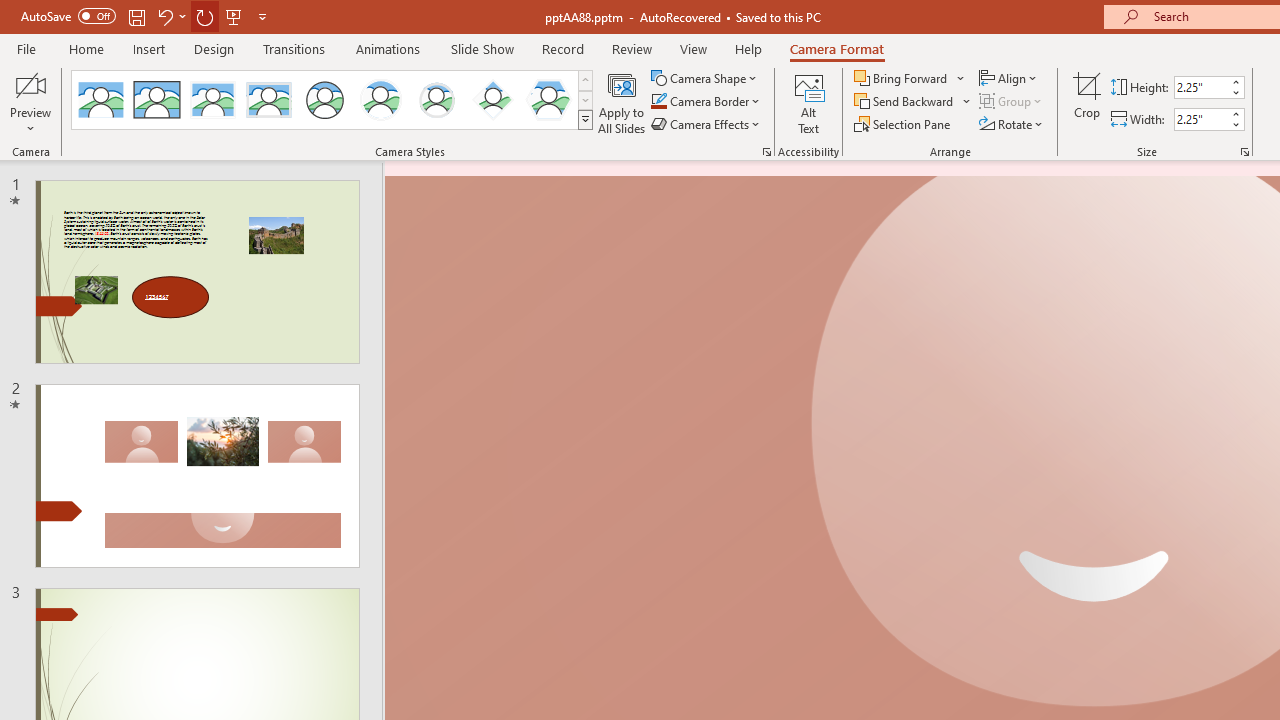  I want to click on Cameo Height, so click(1201, 87).